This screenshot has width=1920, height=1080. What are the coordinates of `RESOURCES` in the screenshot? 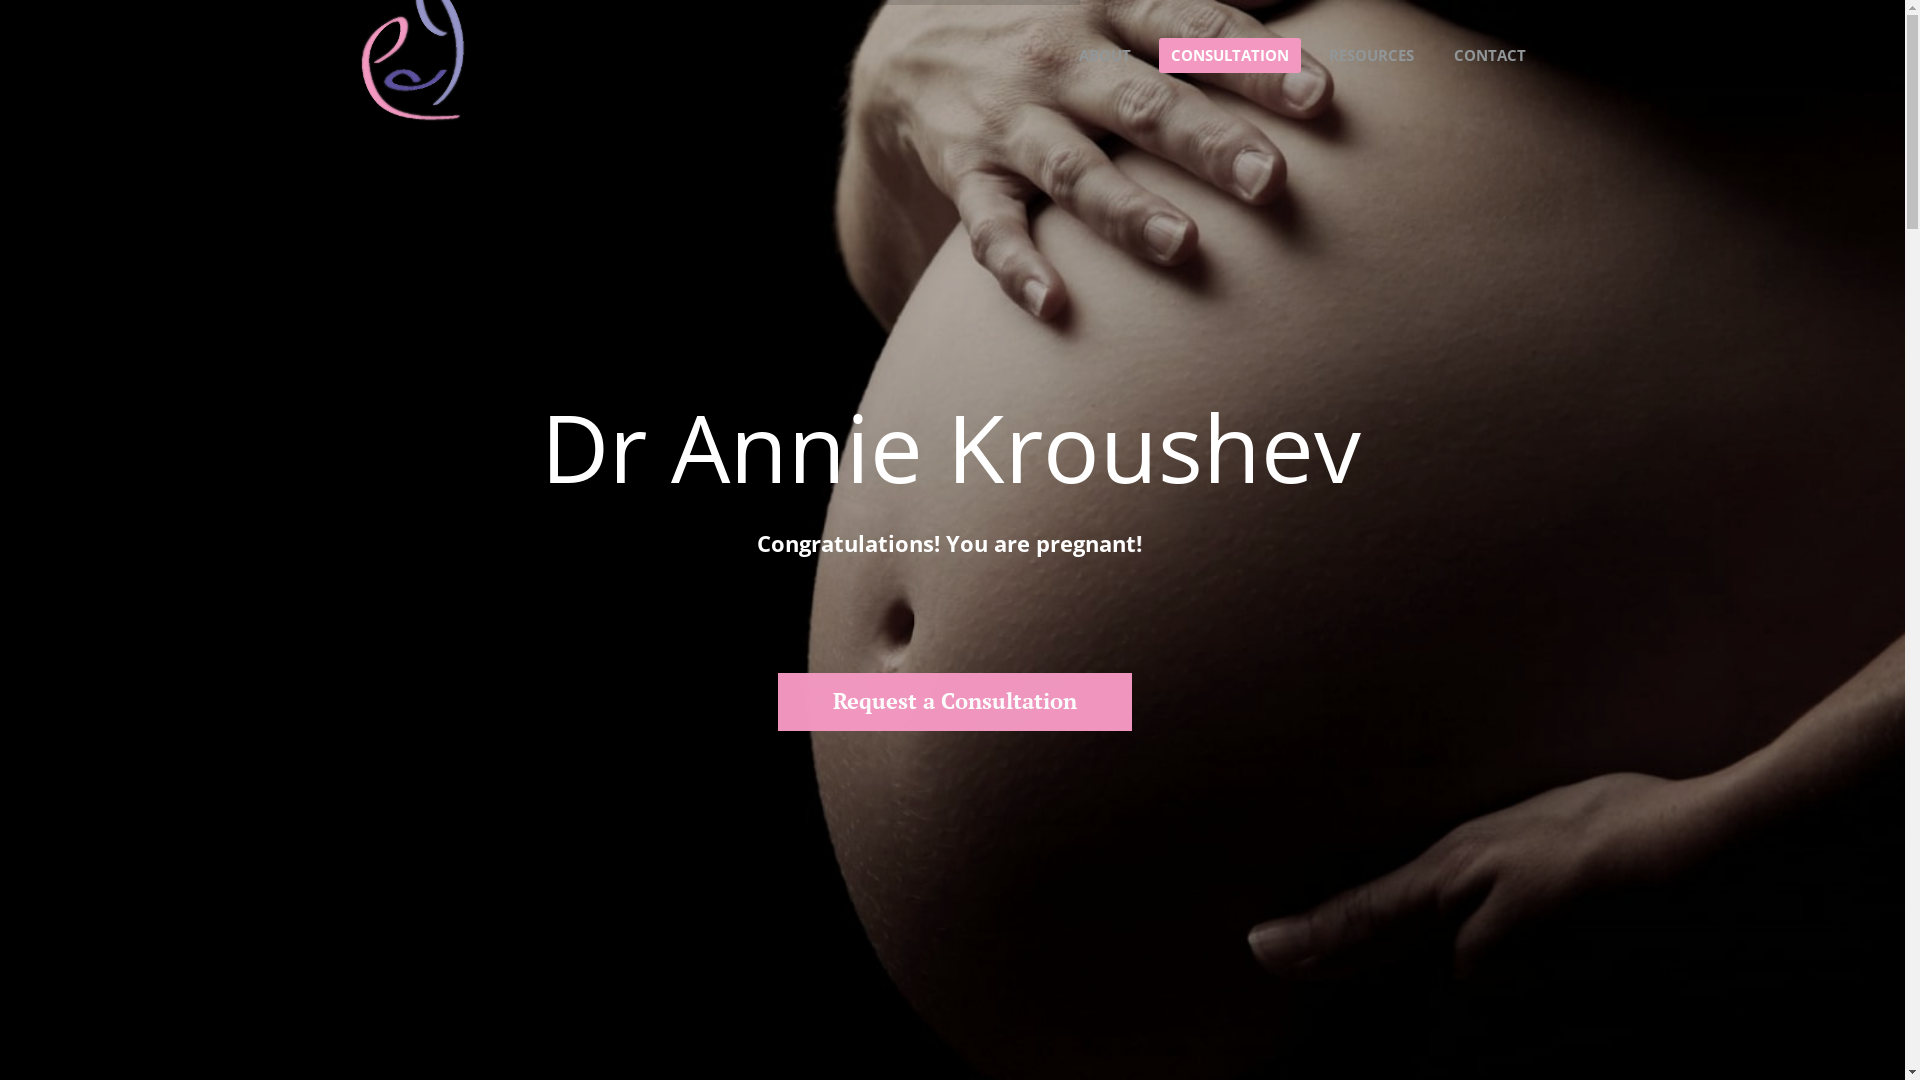 It's located at (1370, 56).